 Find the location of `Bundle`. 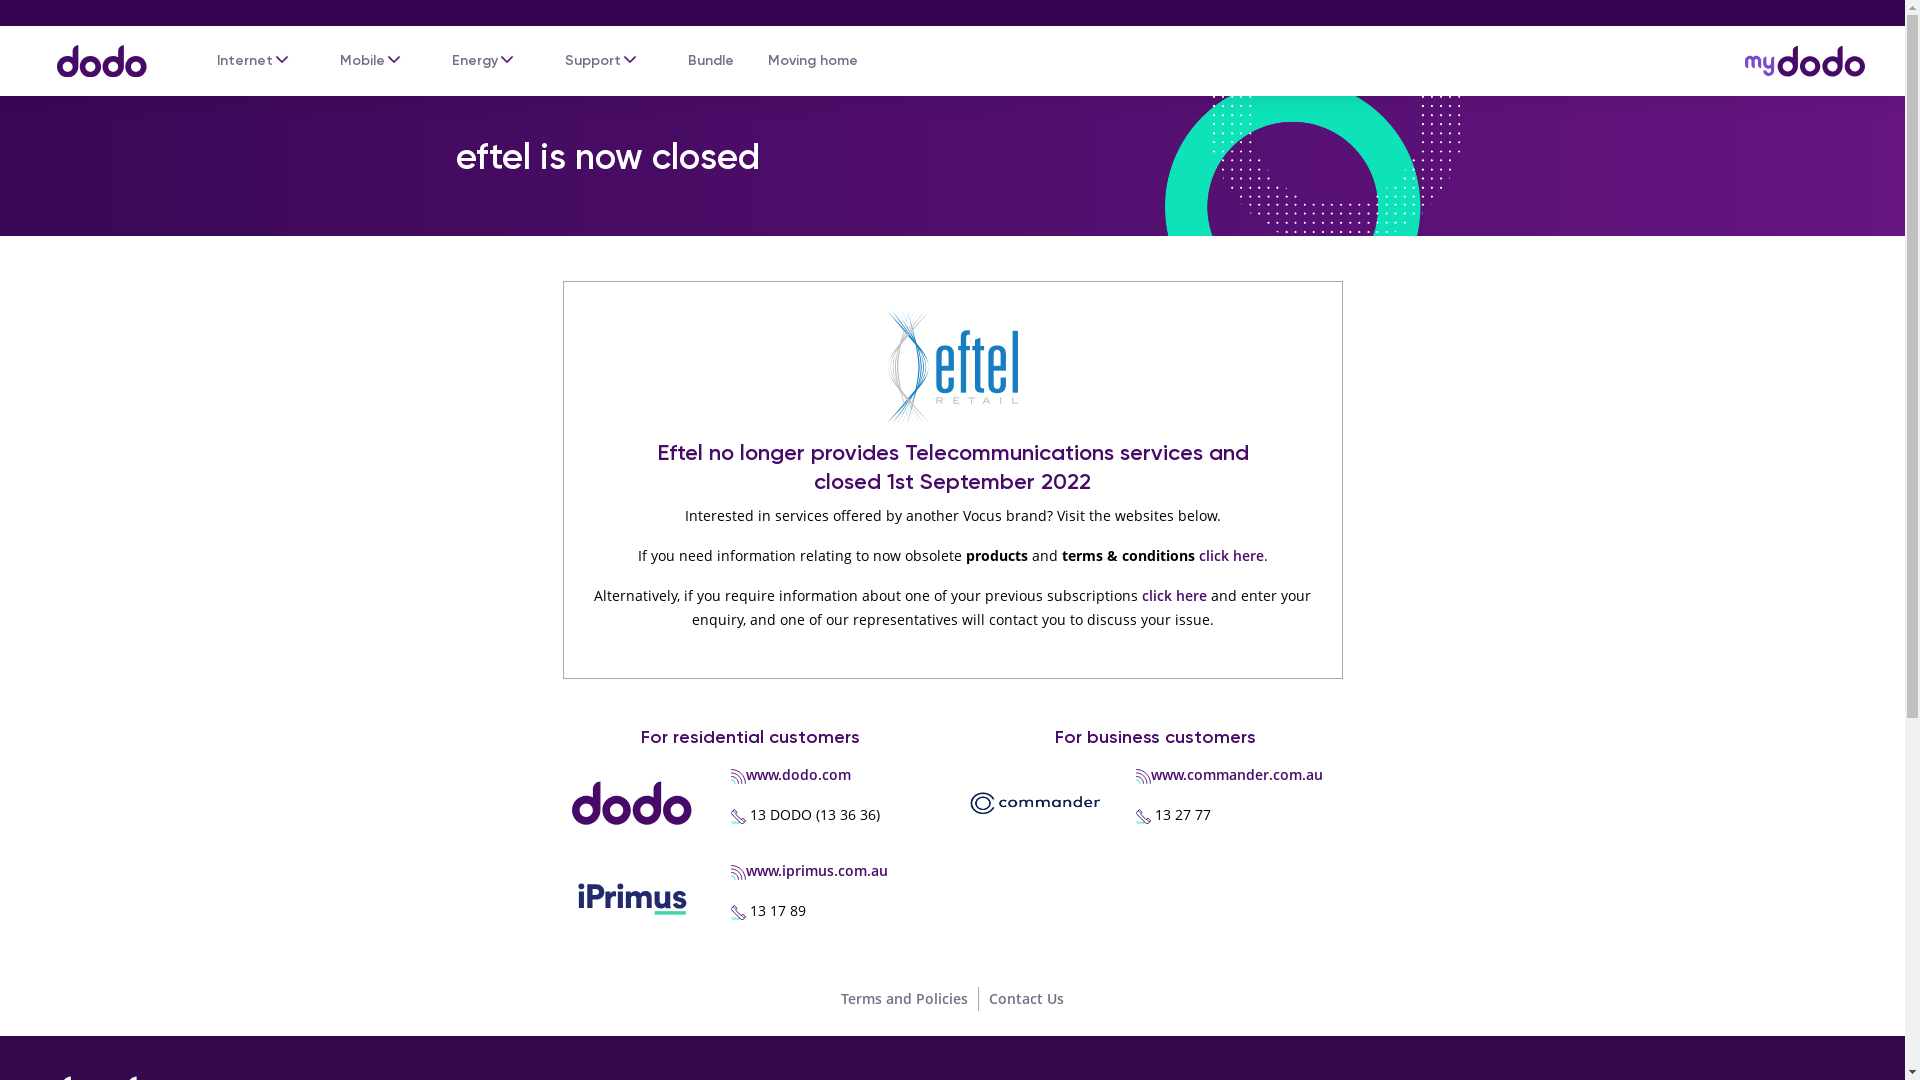

Bundle is located at coordinates (711, 61).